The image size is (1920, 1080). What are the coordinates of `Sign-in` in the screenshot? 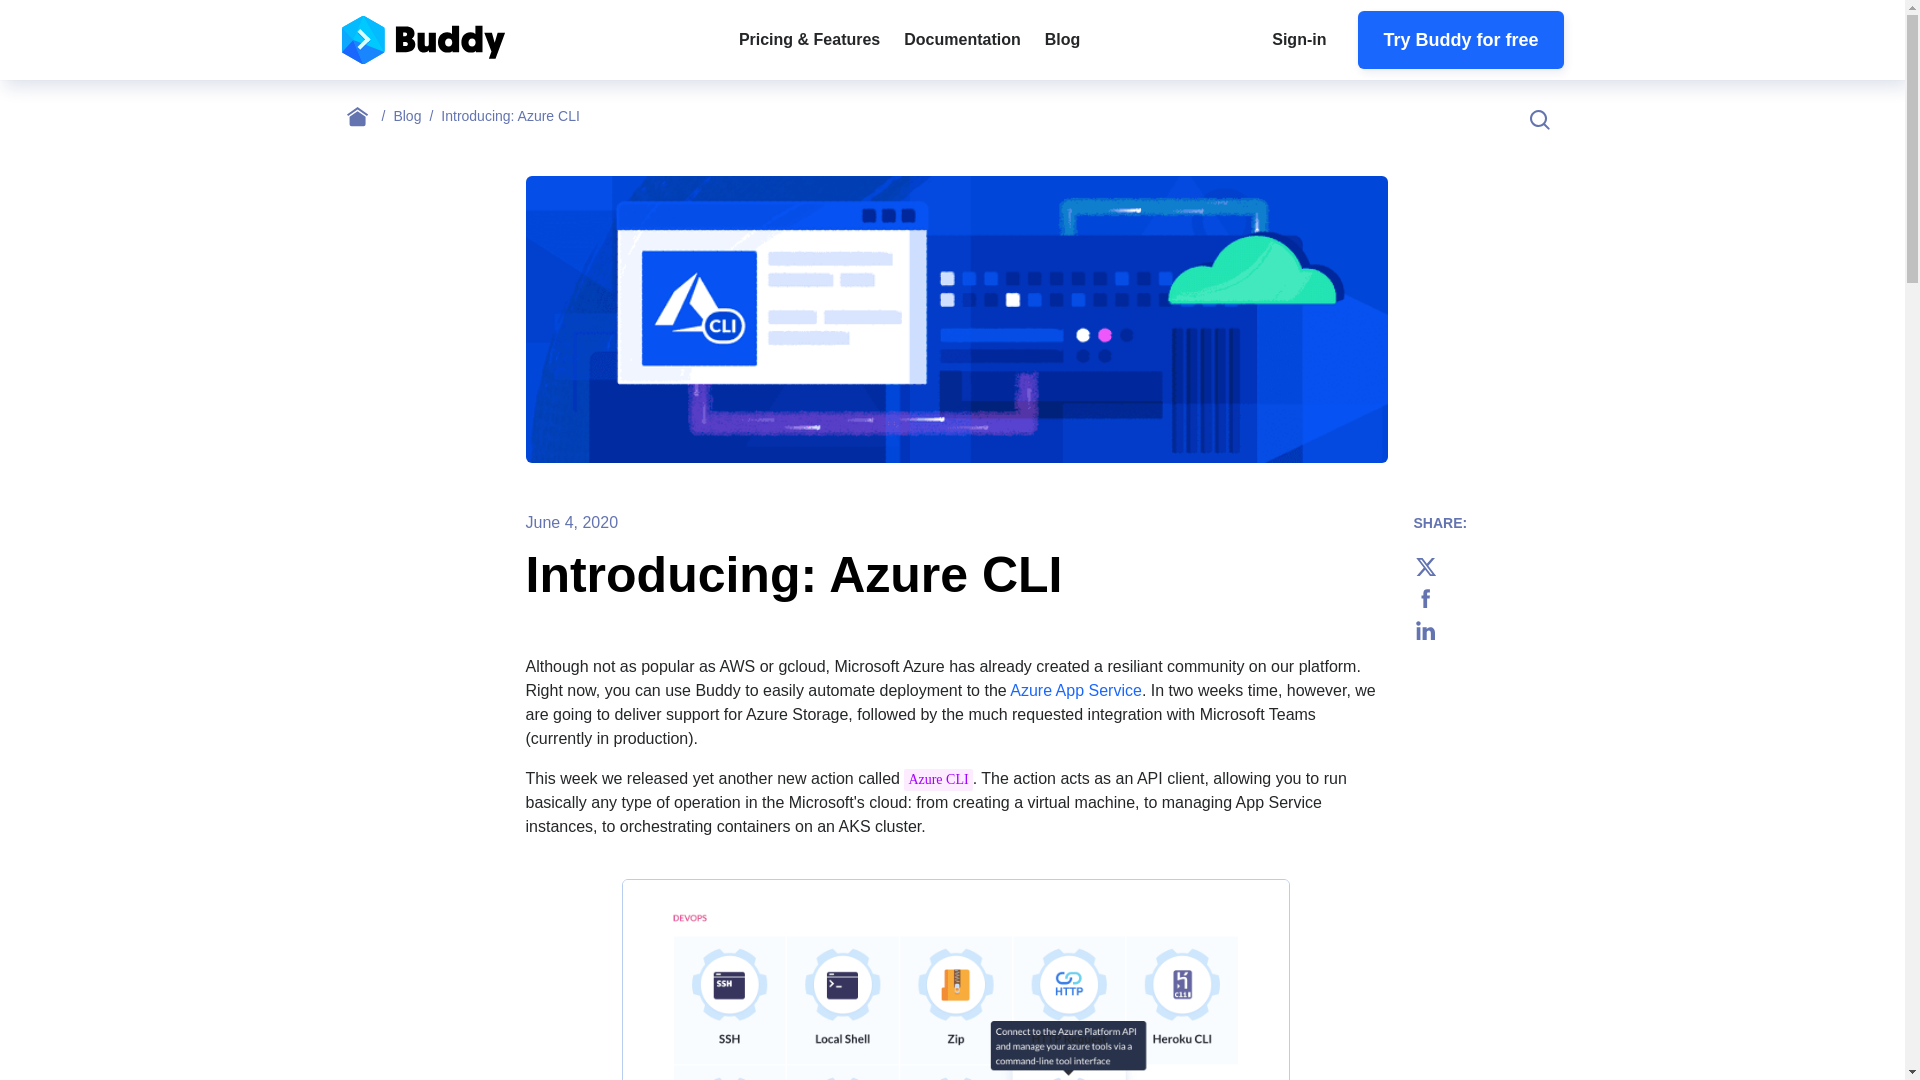 It's located at (1298, 40).